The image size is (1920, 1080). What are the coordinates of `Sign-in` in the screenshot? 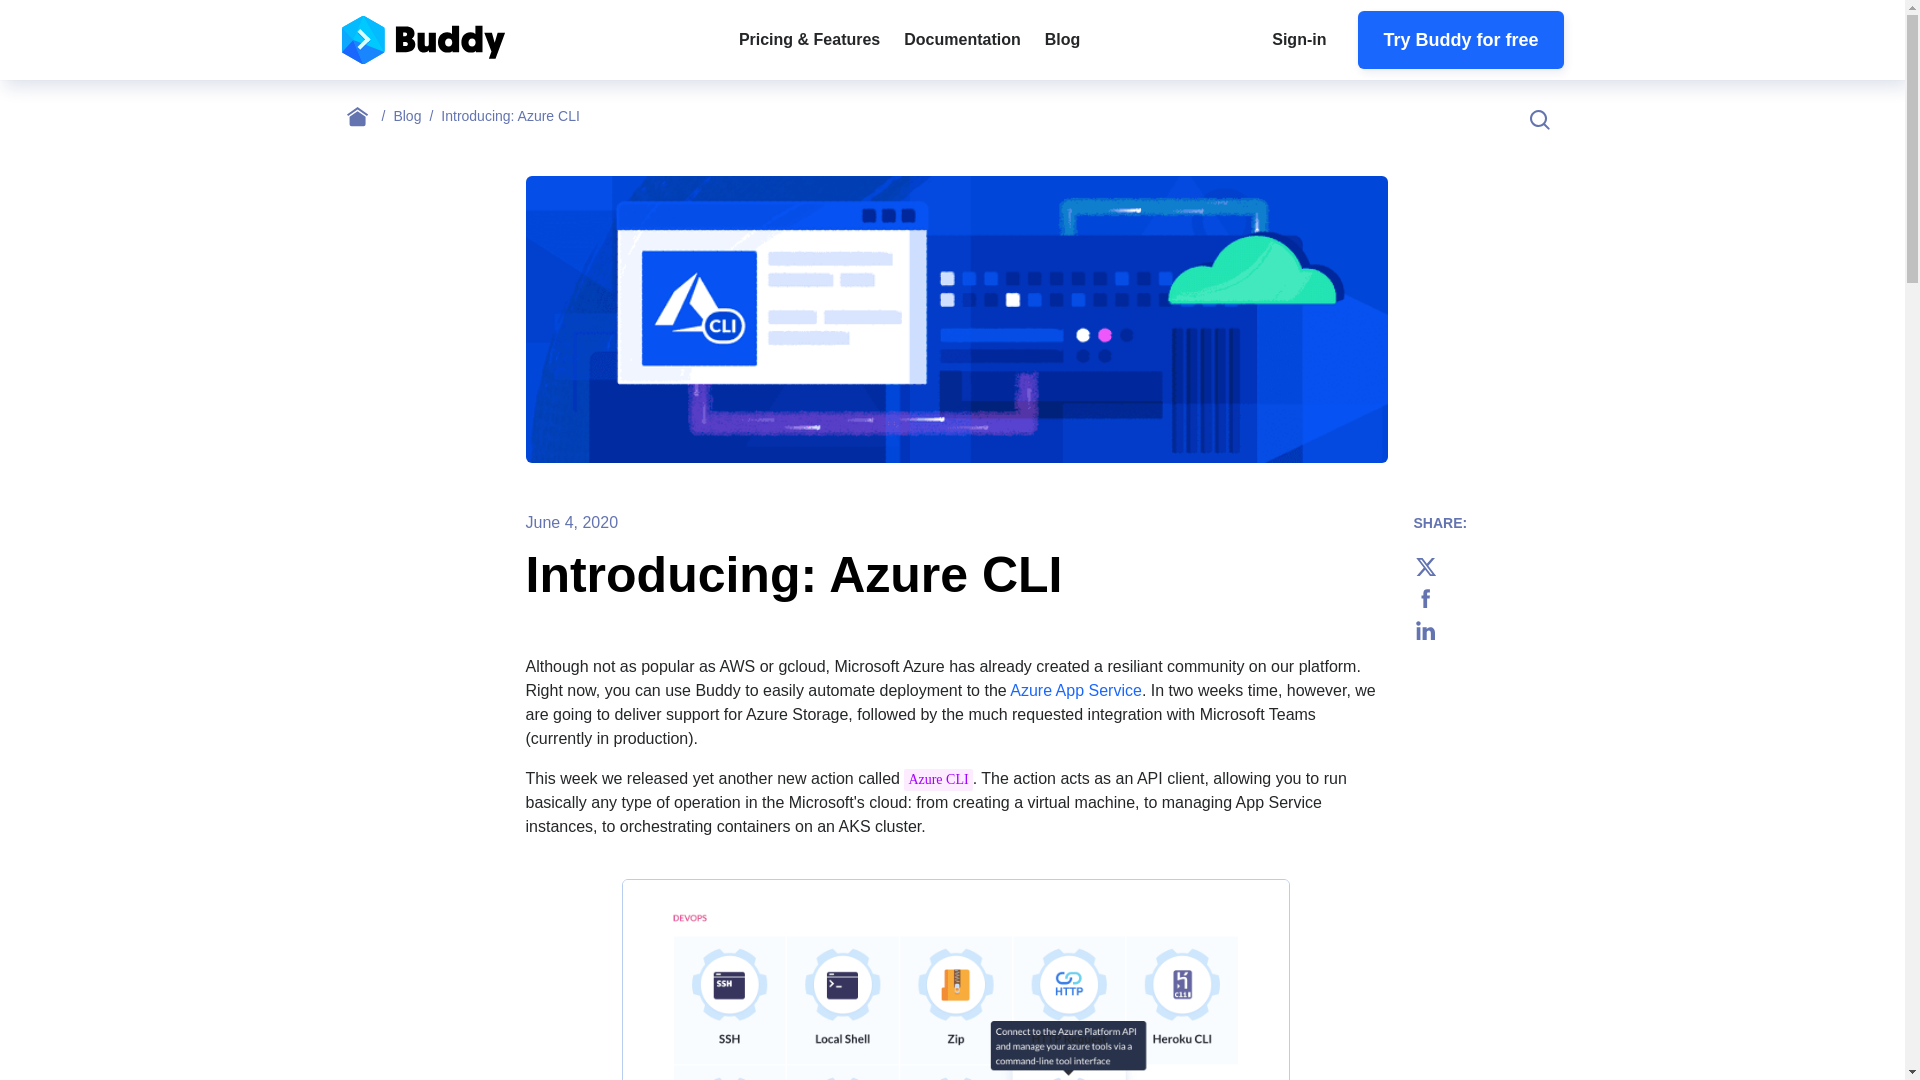 It's located at (1298, 40).